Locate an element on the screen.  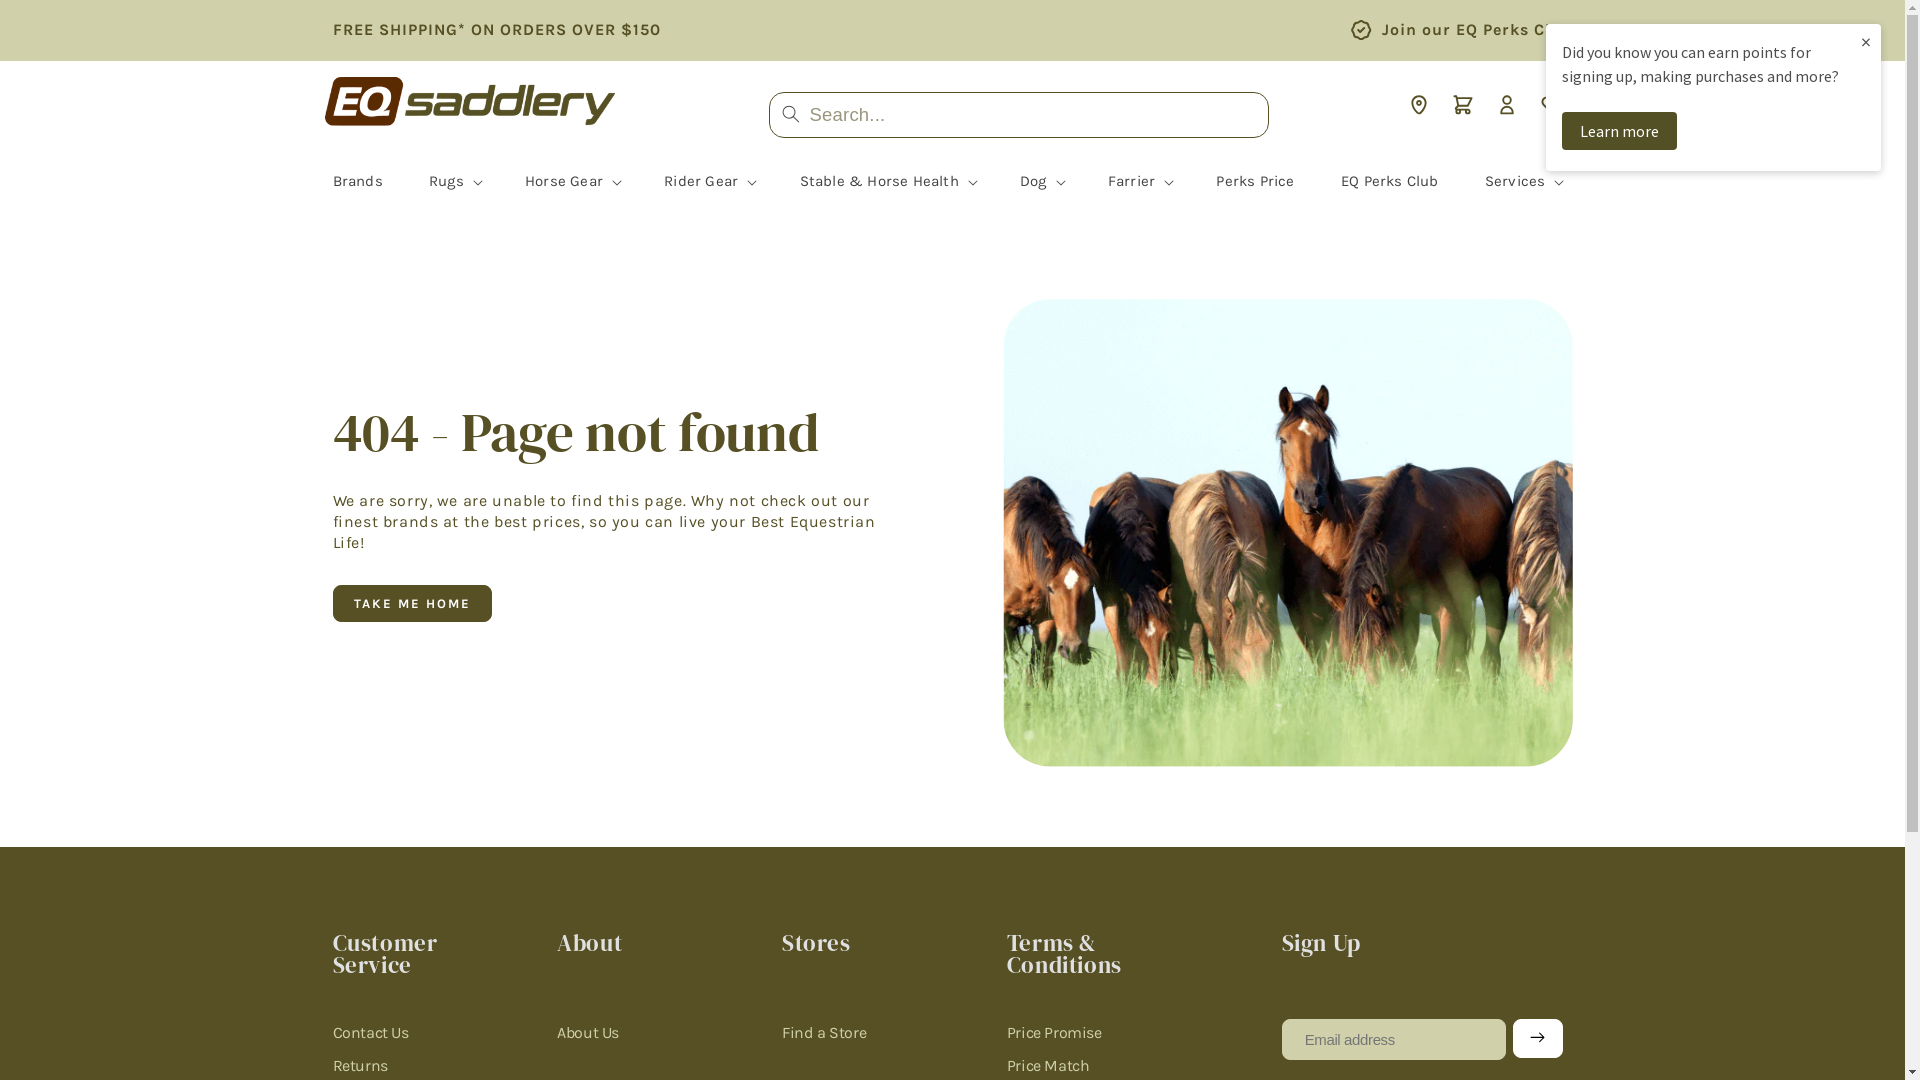
Stable & Horse Health is located at coordinates (880, 182).